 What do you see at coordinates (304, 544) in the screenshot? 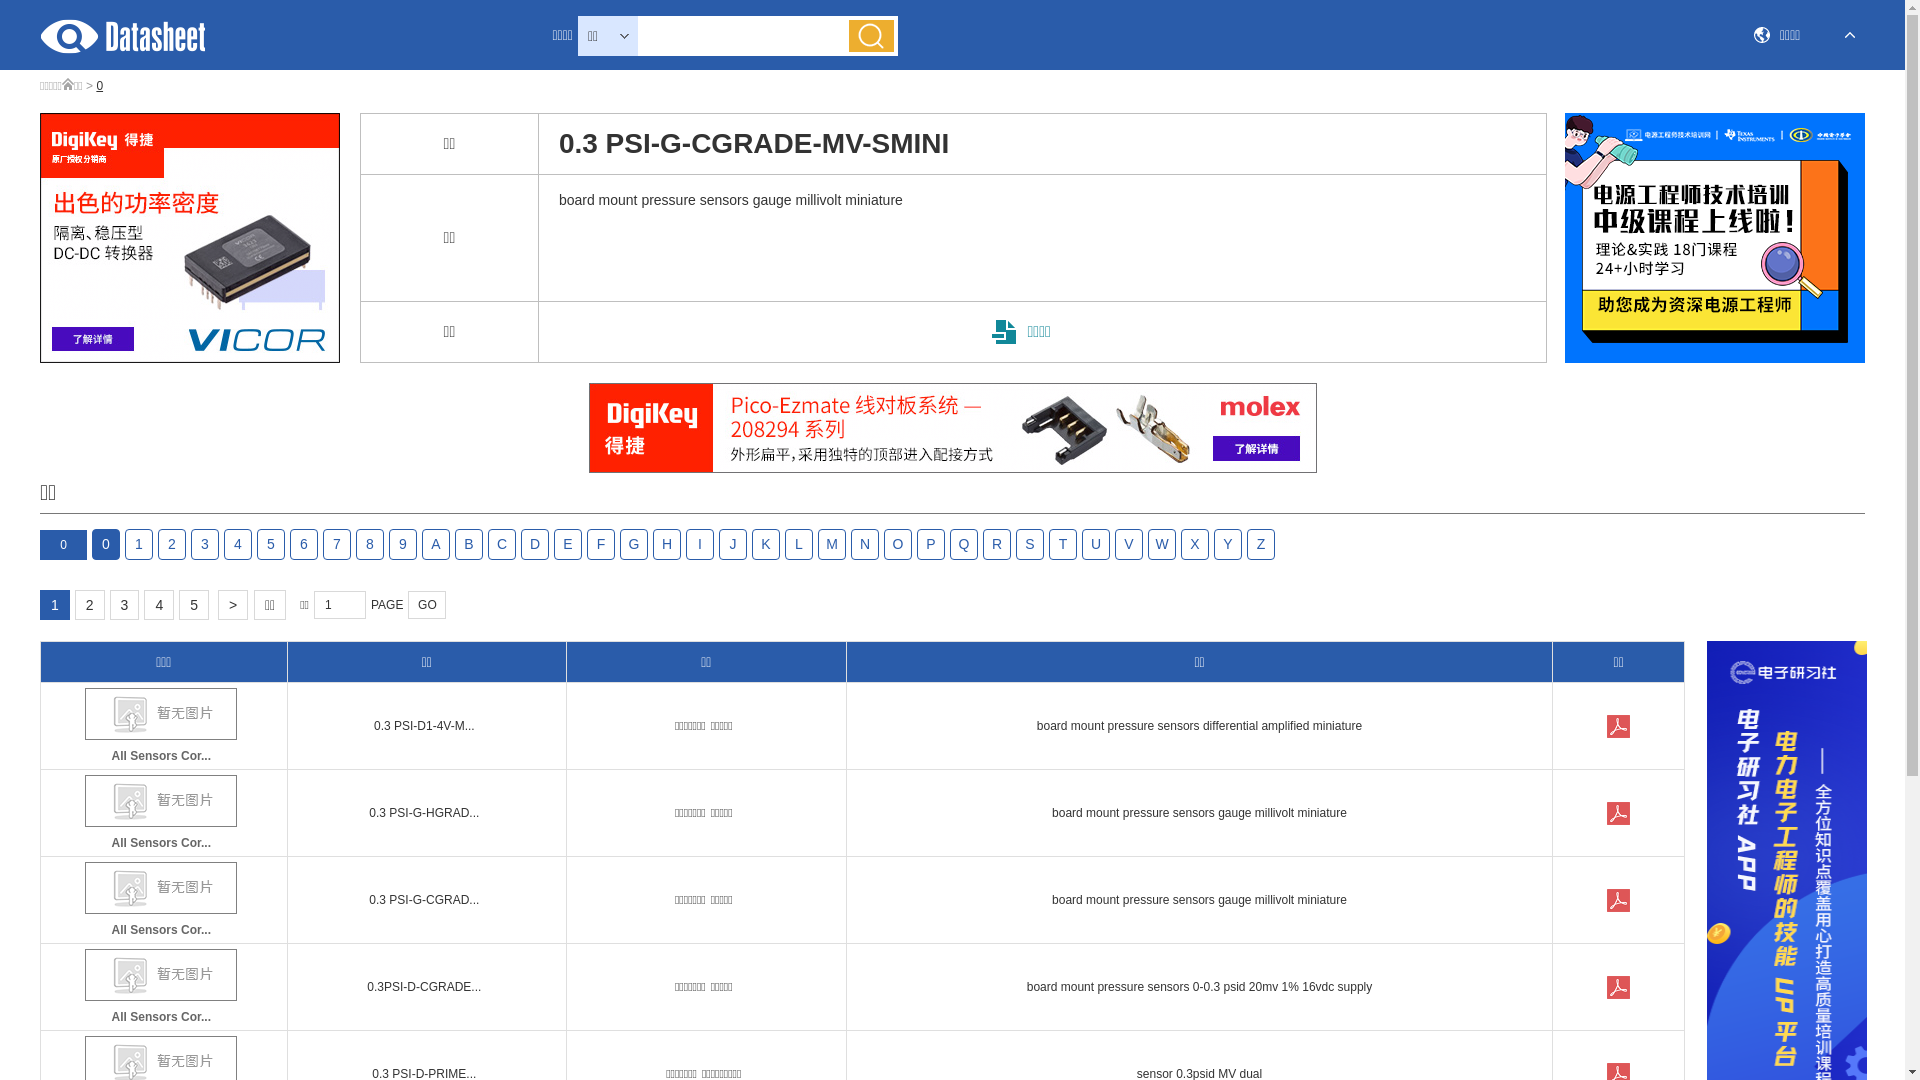
I see `6` at bounding box center [304, 544].